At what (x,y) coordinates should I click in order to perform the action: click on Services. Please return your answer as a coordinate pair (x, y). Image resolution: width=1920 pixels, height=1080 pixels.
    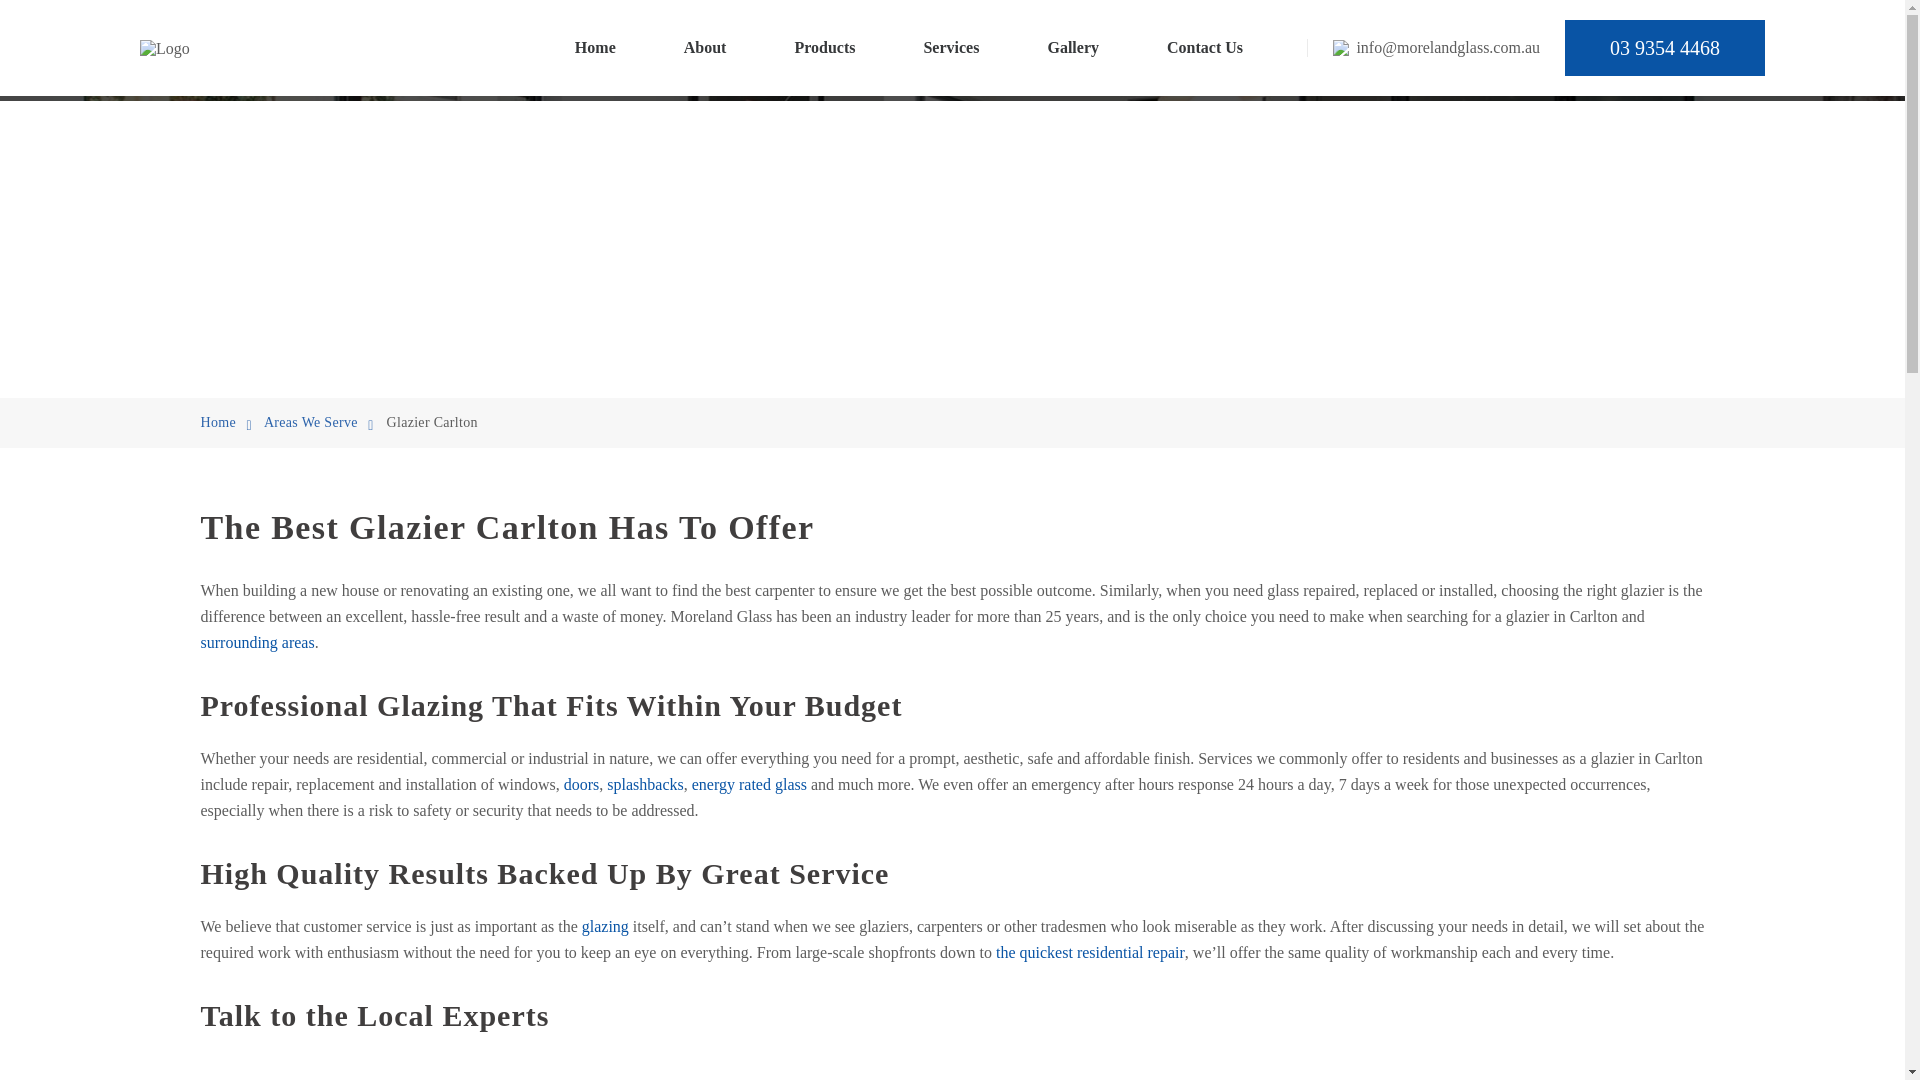
    Looking at the image, I should click on (951, 48).